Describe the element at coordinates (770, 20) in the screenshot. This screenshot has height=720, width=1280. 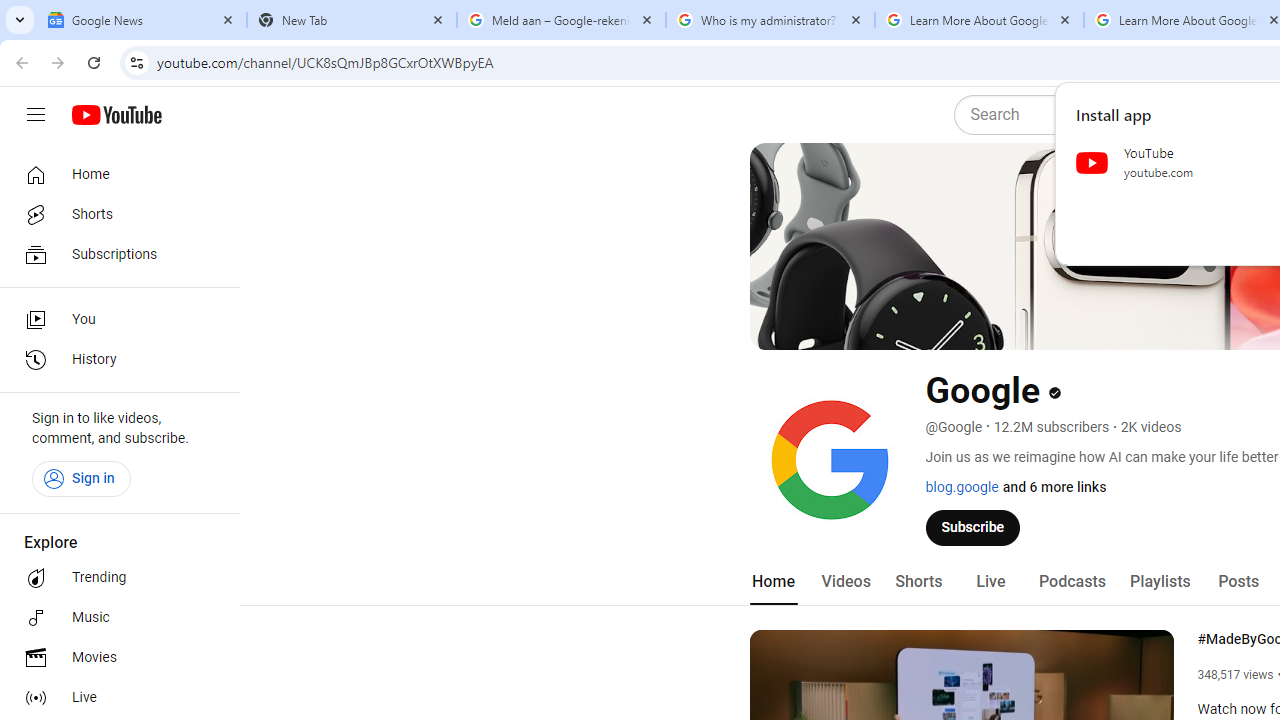
I see `Who is my administrator? - Google Account Help` at that location.